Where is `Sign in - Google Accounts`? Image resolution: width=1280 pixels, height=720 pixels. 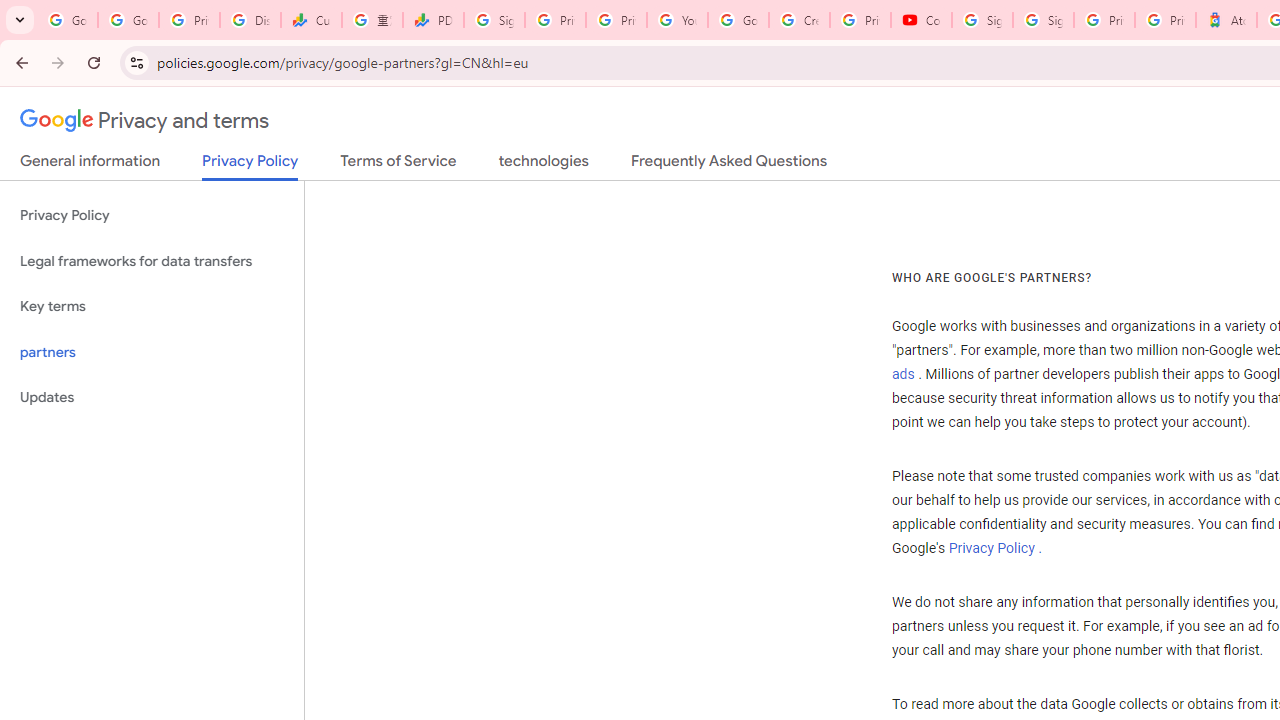
Sign in - Google Accounts is located at coordinates (1042, 20).